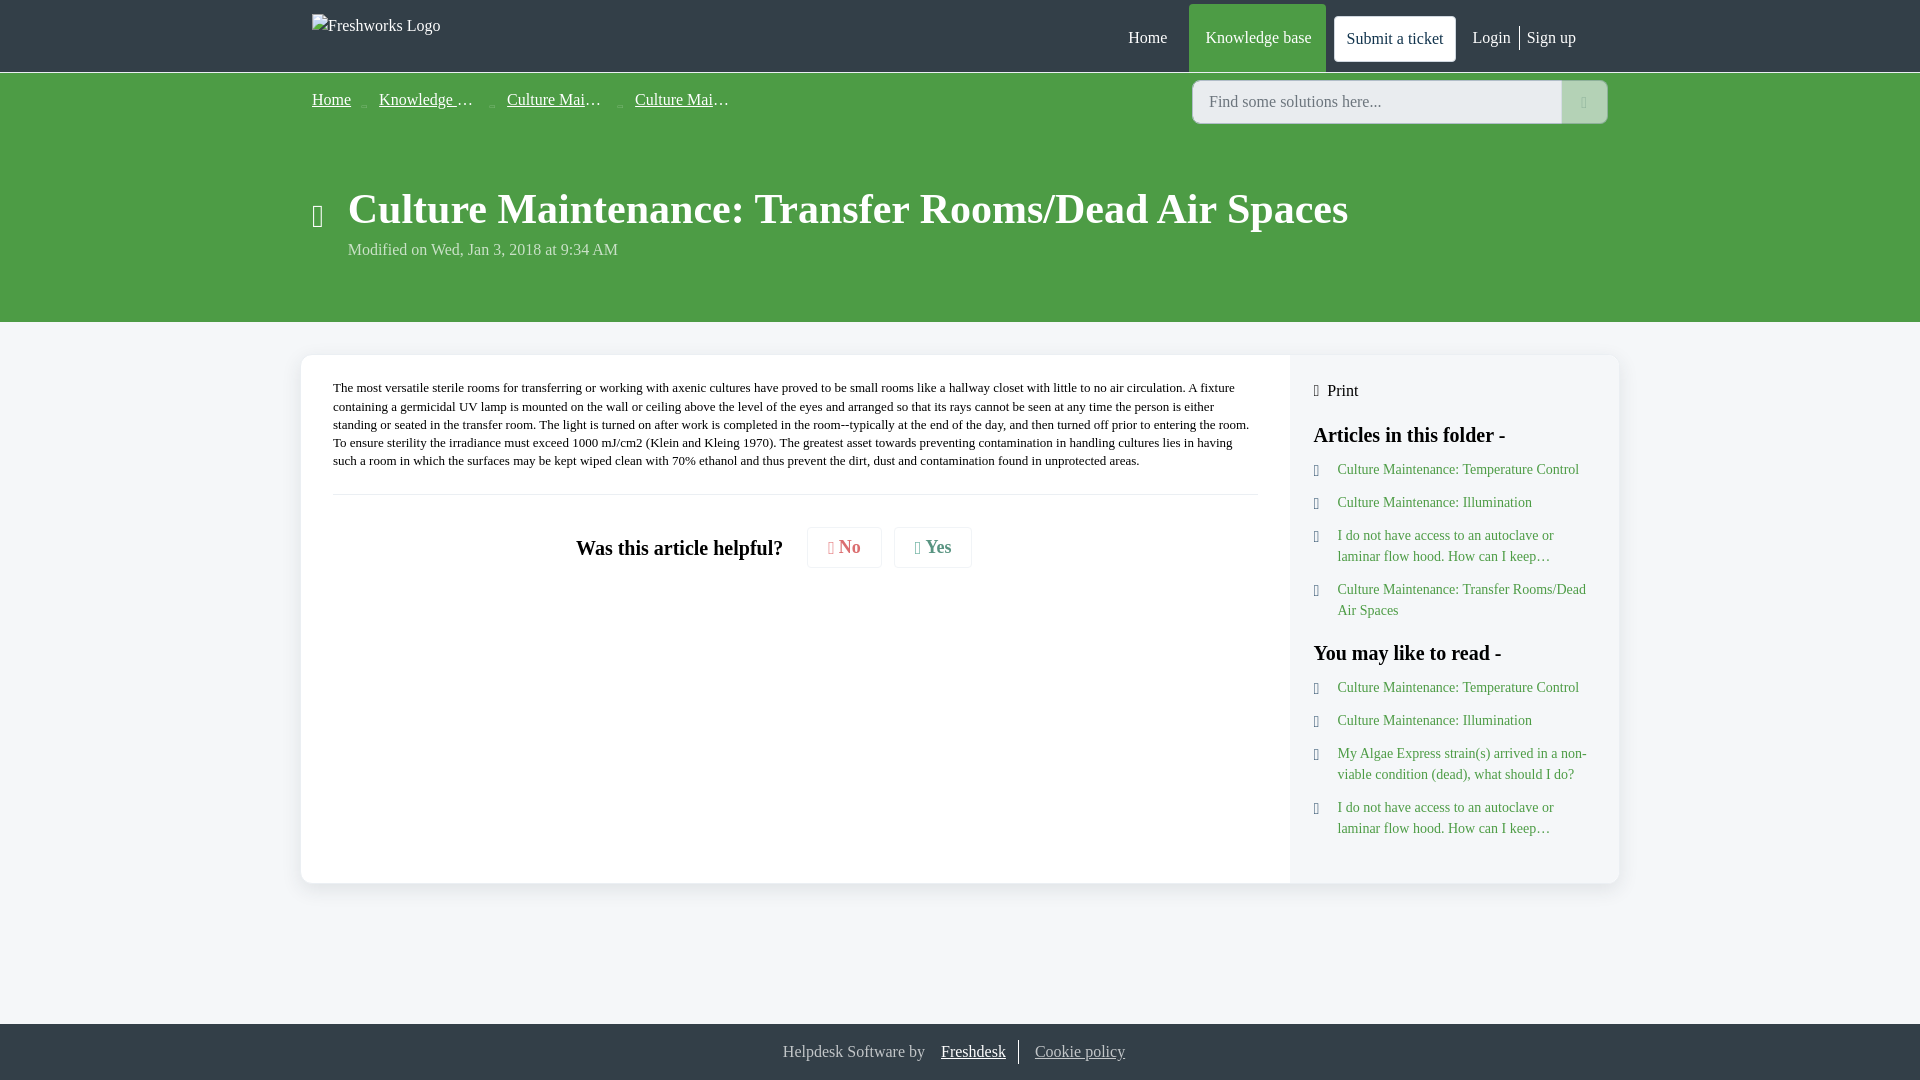 The width and height of the screenshot is (1920, 1080). I want to click on Print, so click(1454, 390).